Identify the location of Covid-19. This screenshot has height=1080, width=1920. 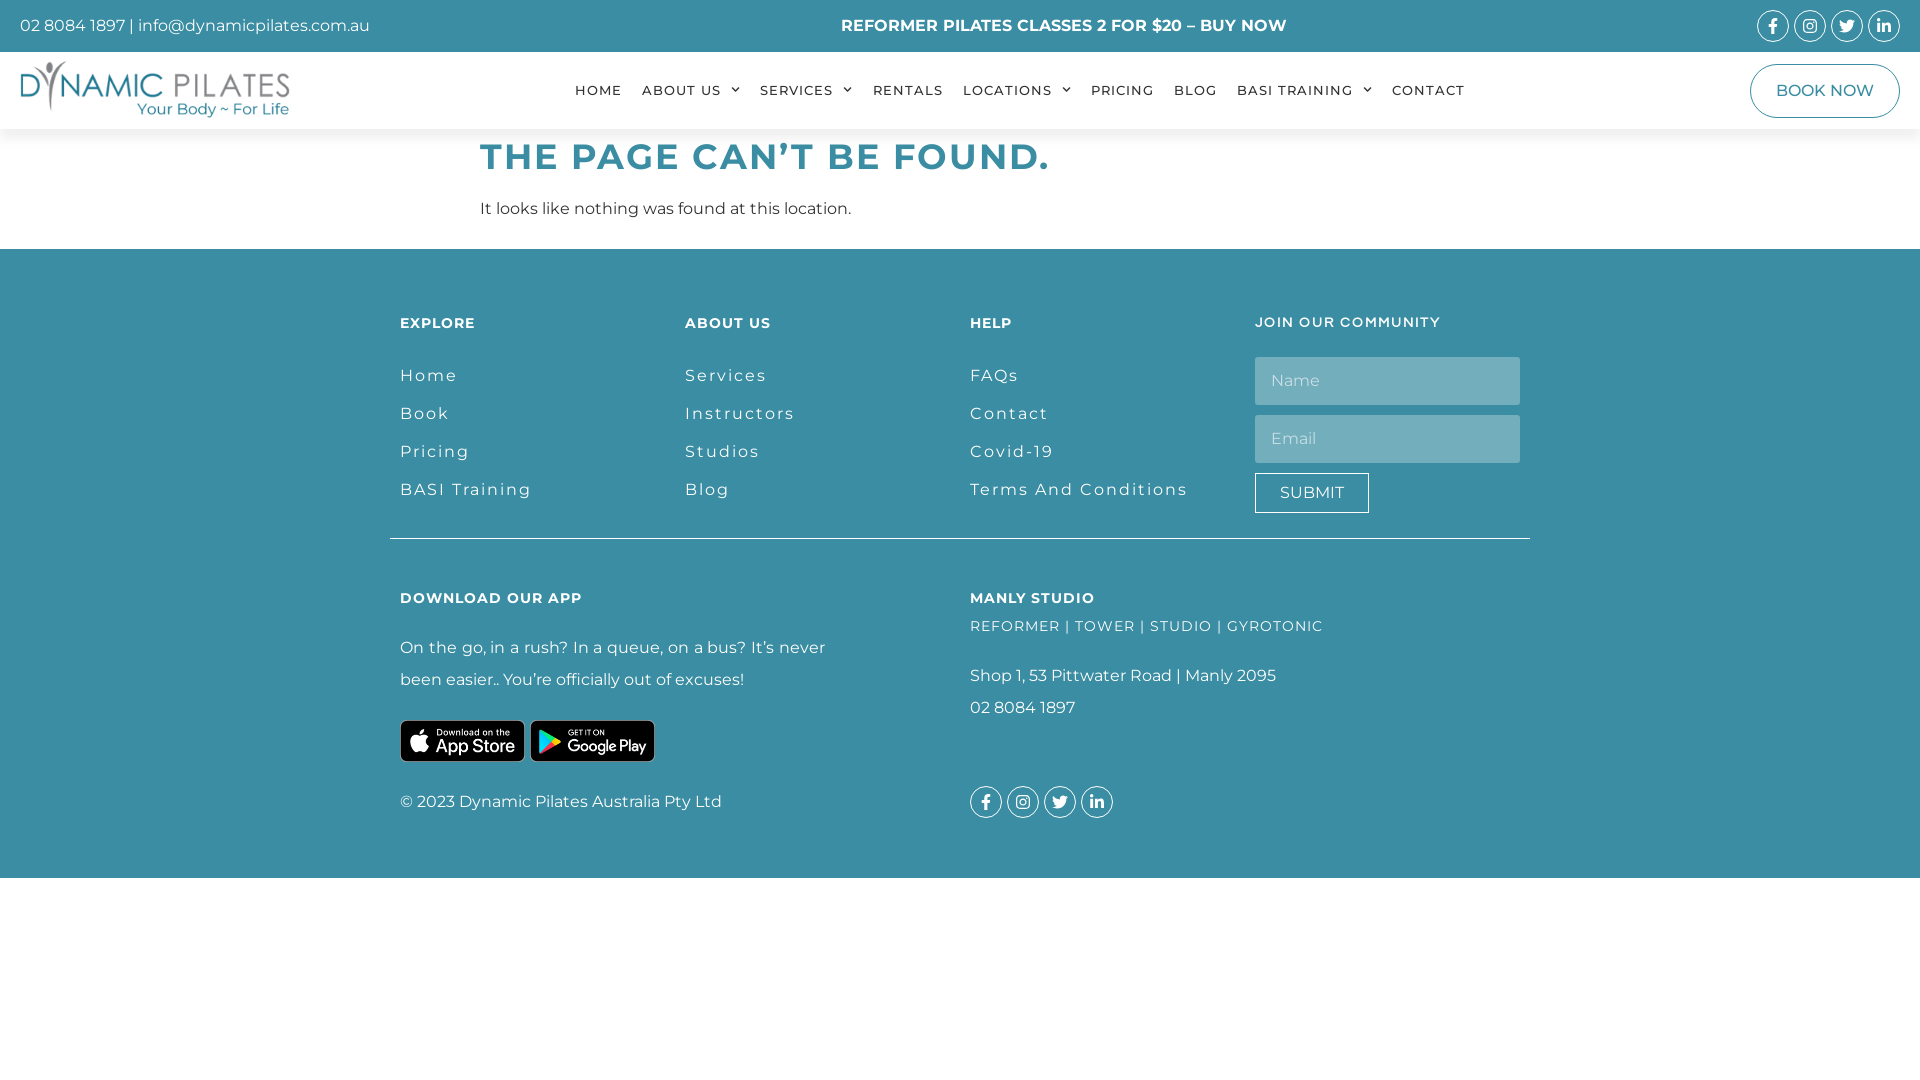
(1102, 452).